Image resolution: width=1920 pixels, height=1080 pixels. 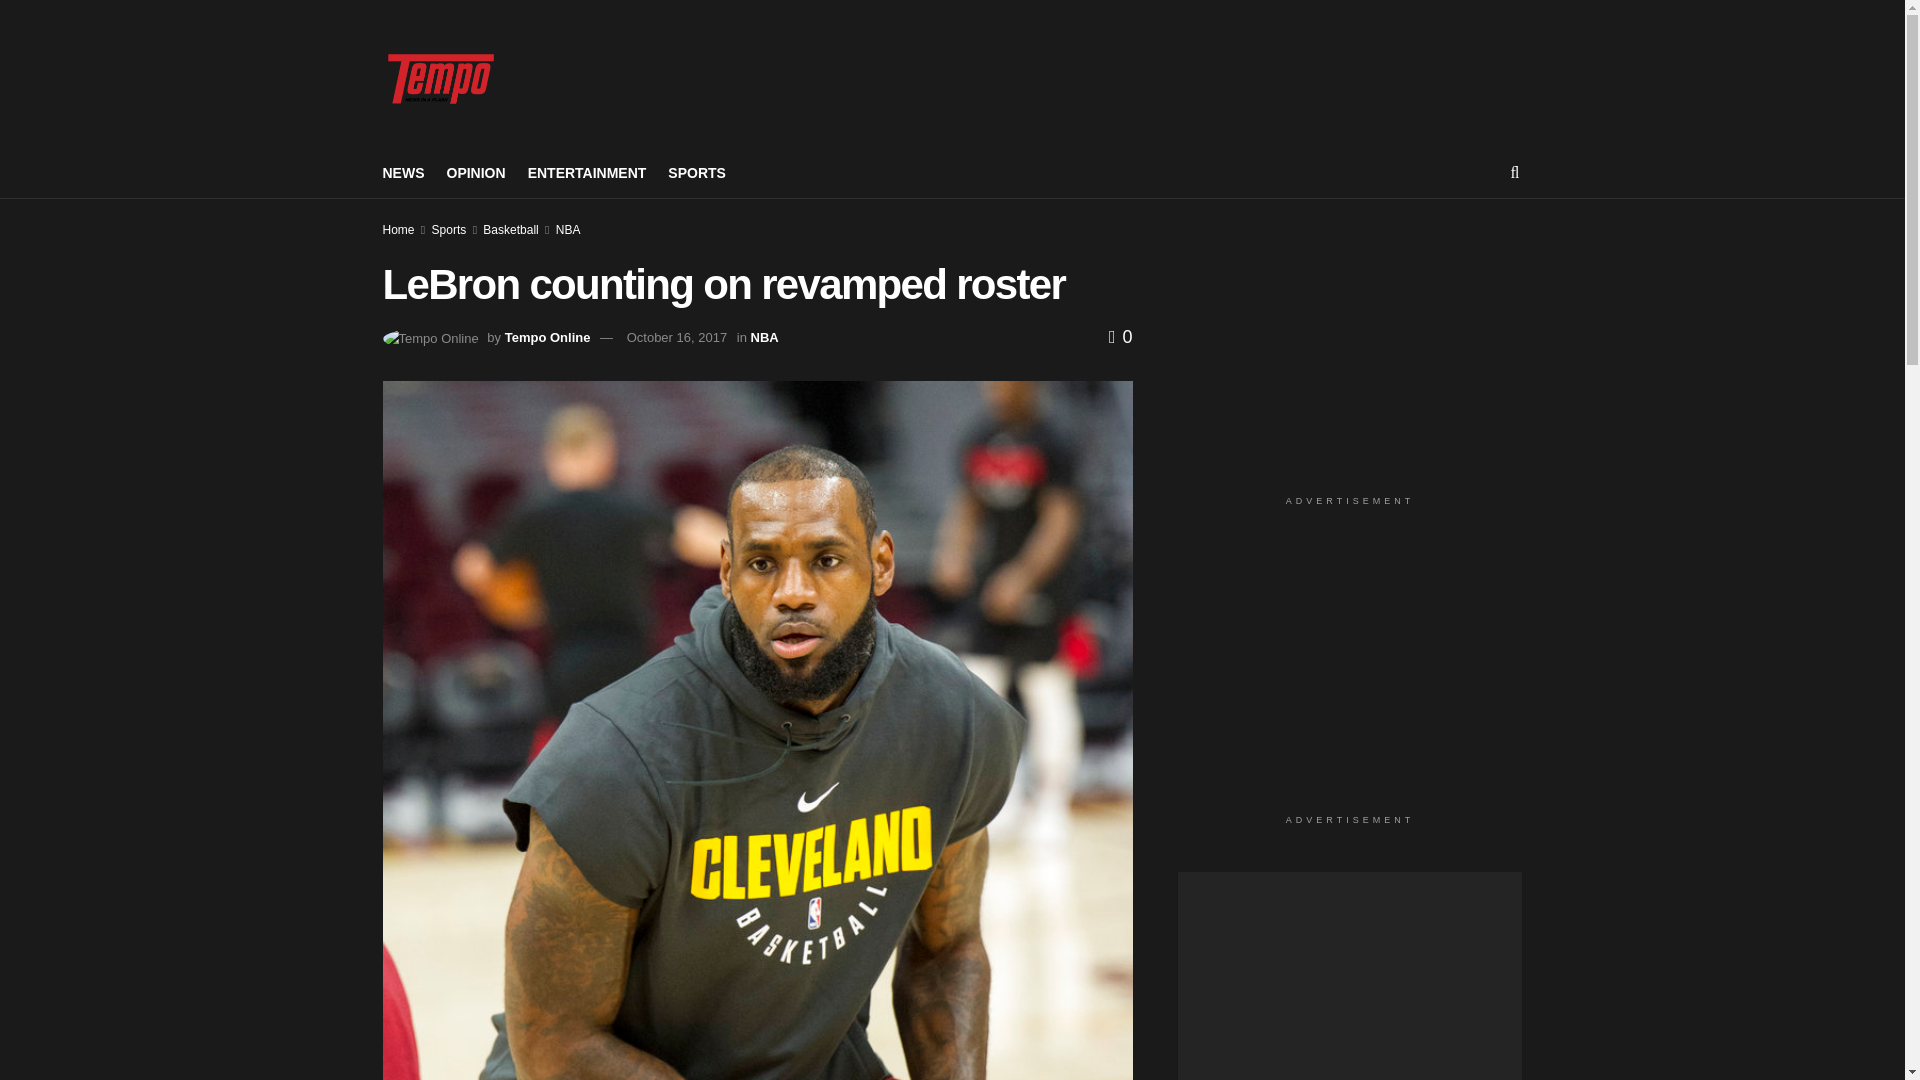 I want to click on SPORTS, so click(x=696, y=172).